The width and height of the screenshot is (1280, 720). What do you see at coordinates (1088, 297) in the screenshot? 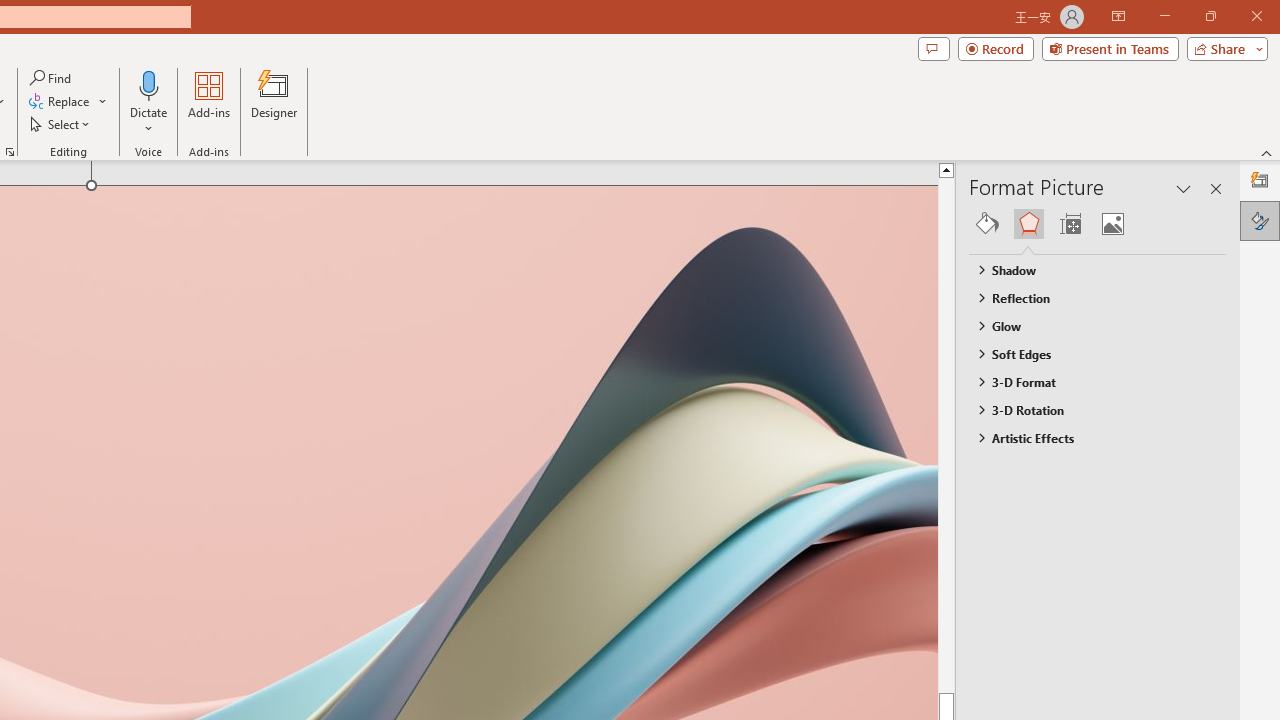
I see `Reflection` at bounding box center [1088, 297].